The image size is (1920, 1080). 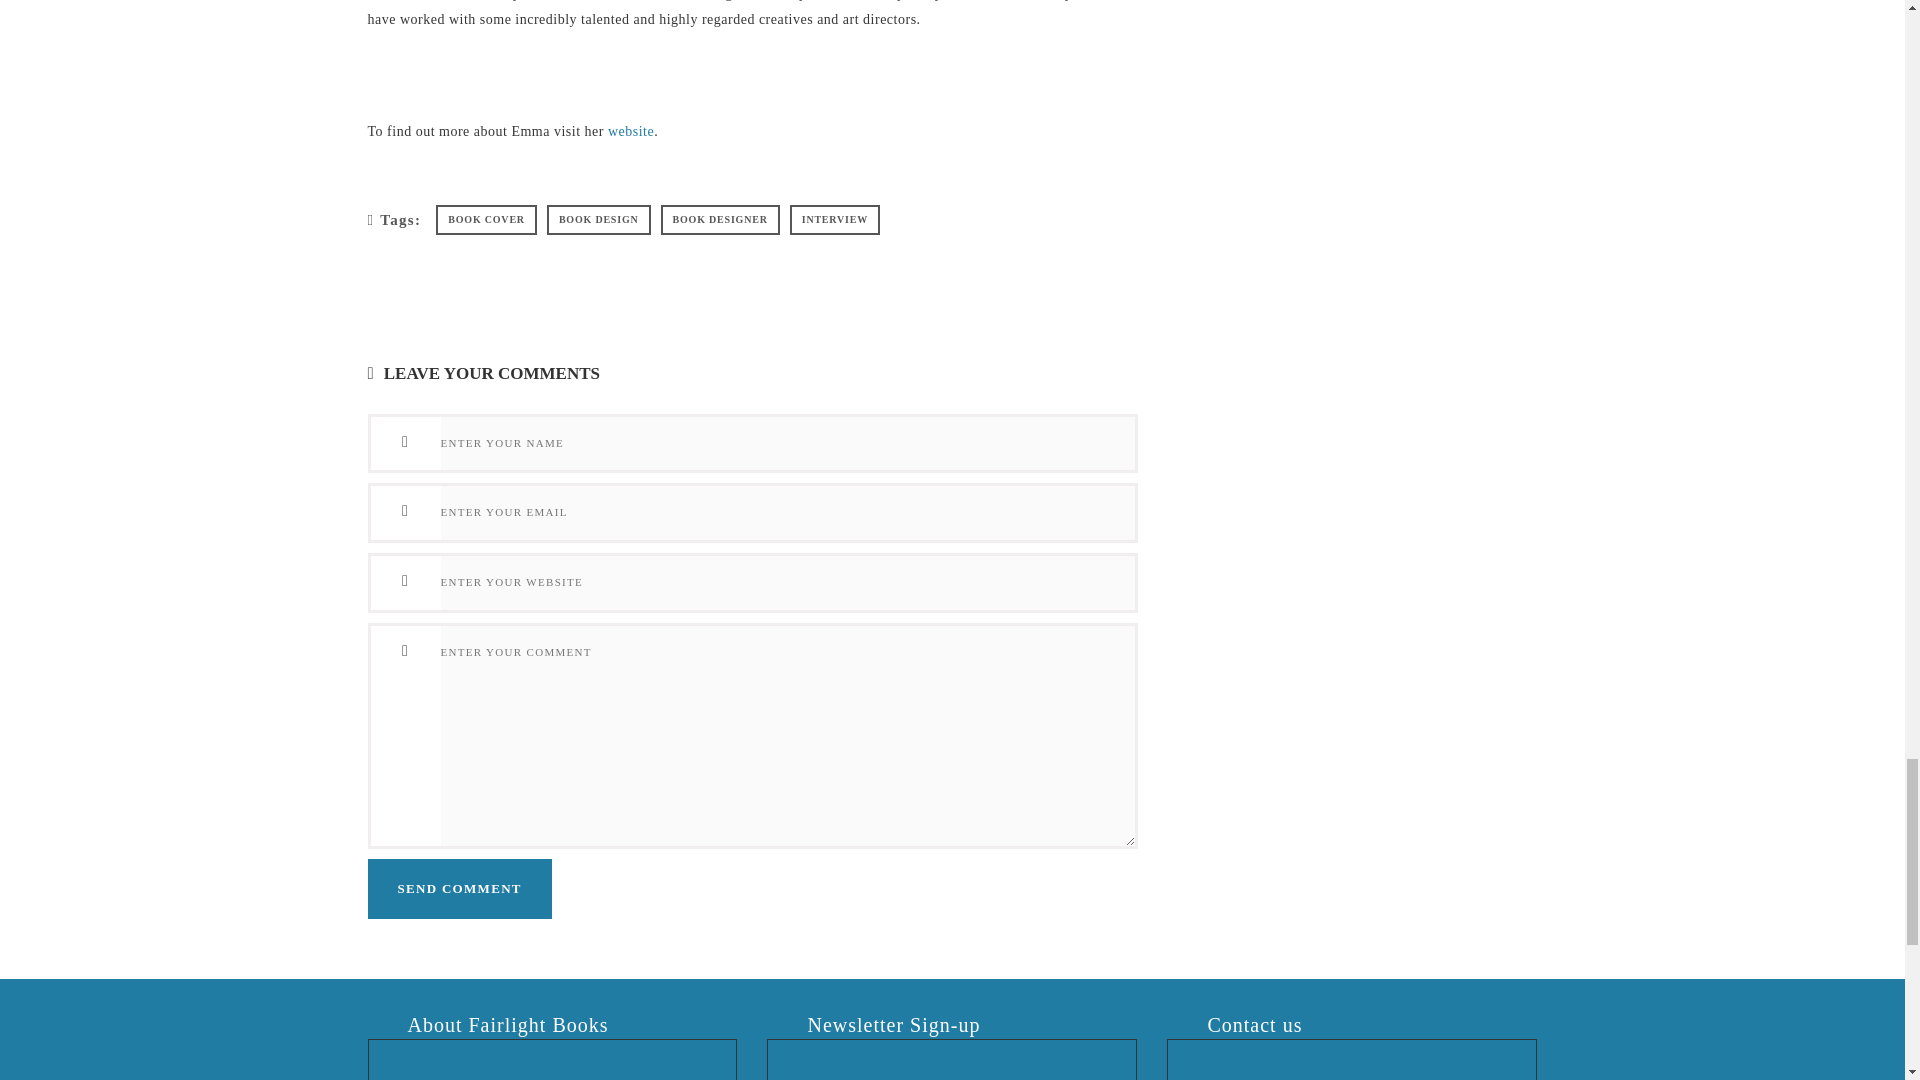 I want to click on interview, so click(x=834, y=220).